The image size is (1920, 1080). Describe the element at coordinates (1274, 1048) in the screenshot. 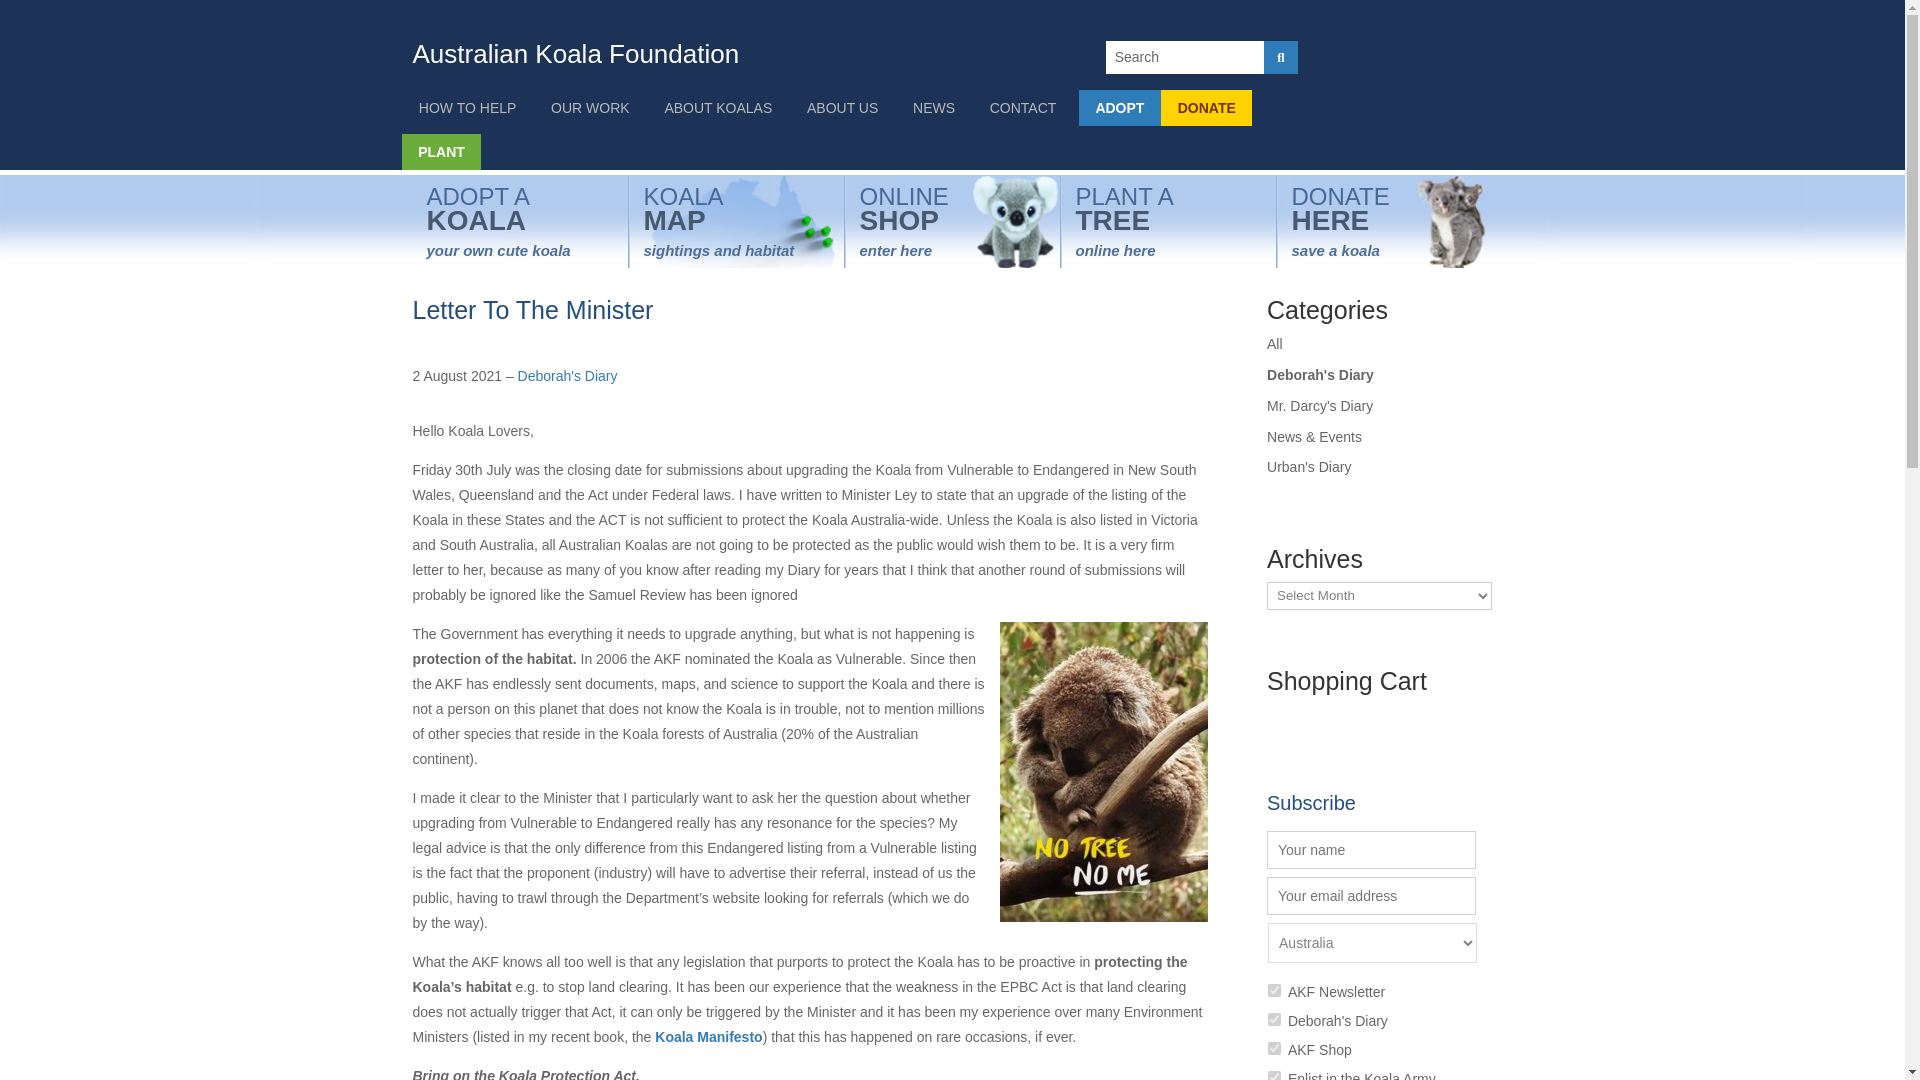

I see `AKF Shop` at that location.